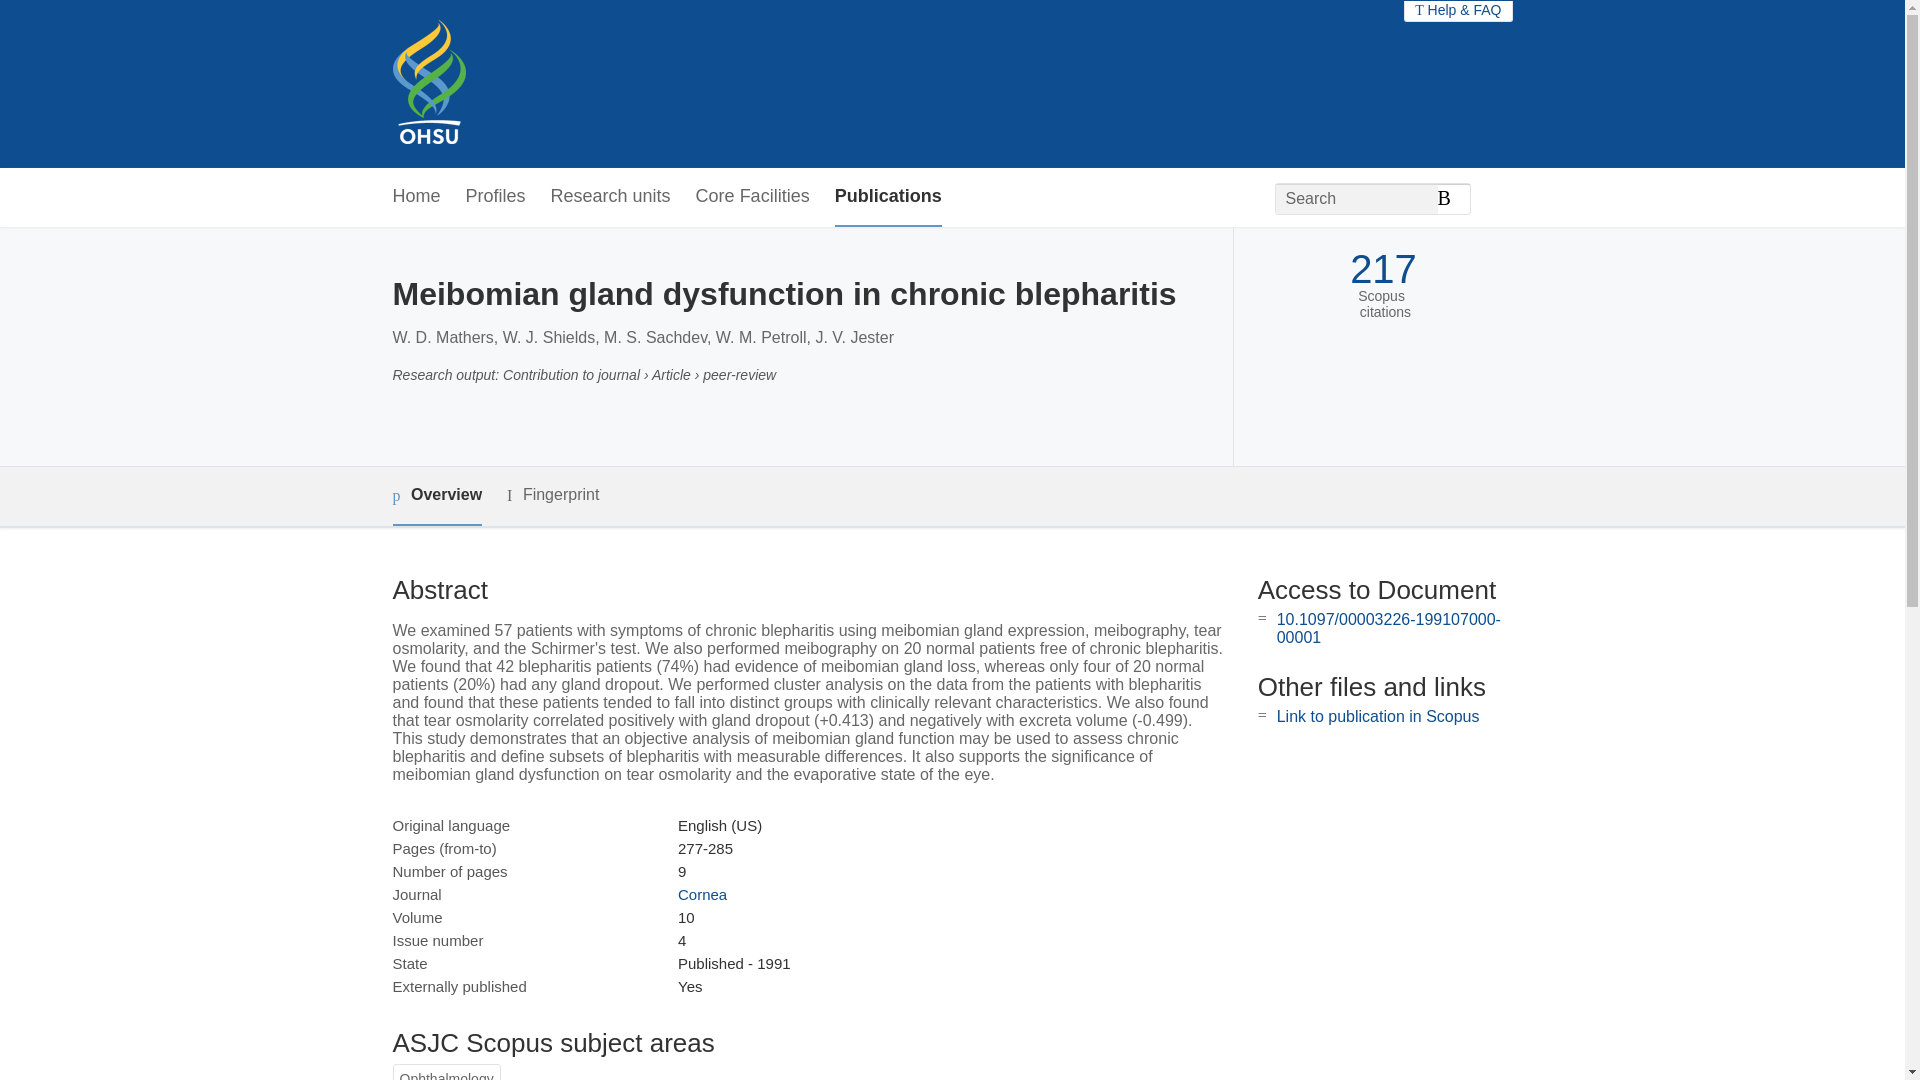 This screenshot has width=1920, height=1080. I want to click on Link to publication in Scopus, so click(1378, 716).